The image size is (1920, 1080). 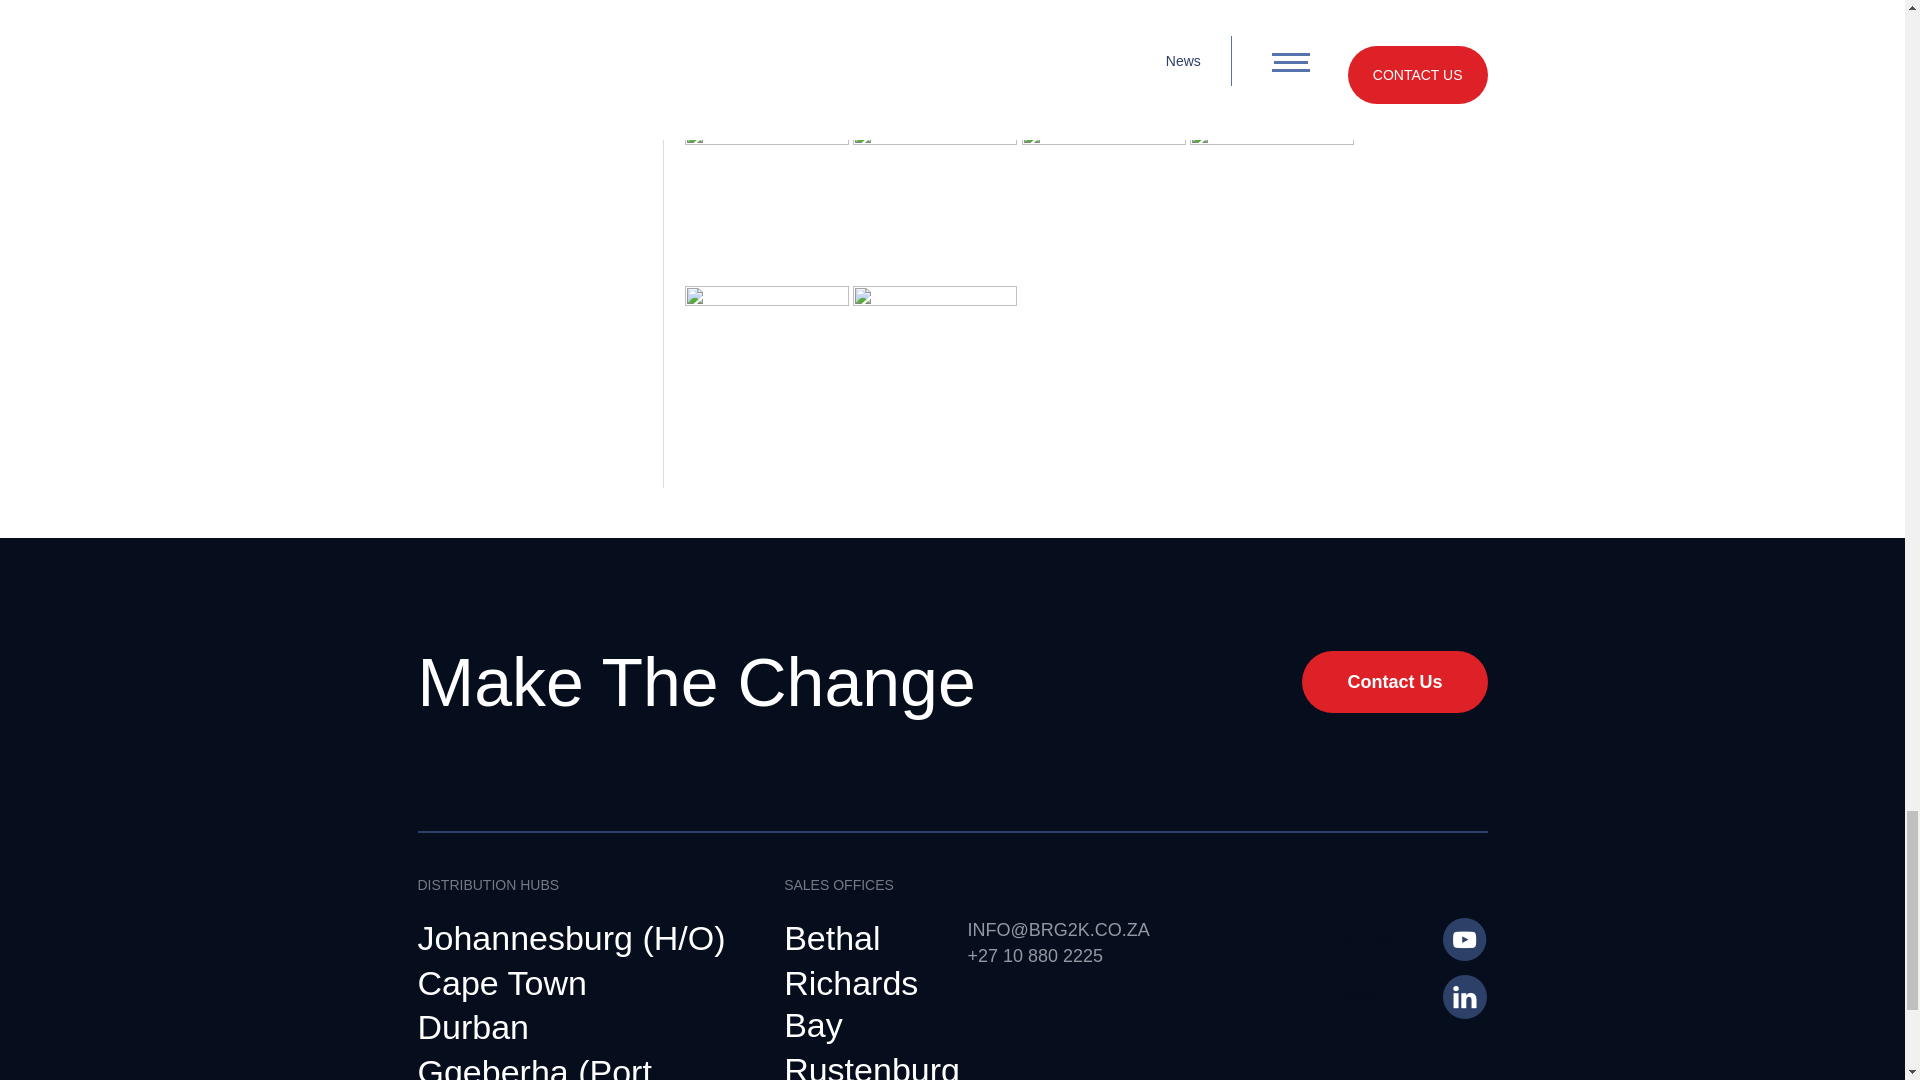 What do you see at coordinates (860, 1005) in the screenshot?
I see `Richards Bay` at bounding box center [860, 1005].